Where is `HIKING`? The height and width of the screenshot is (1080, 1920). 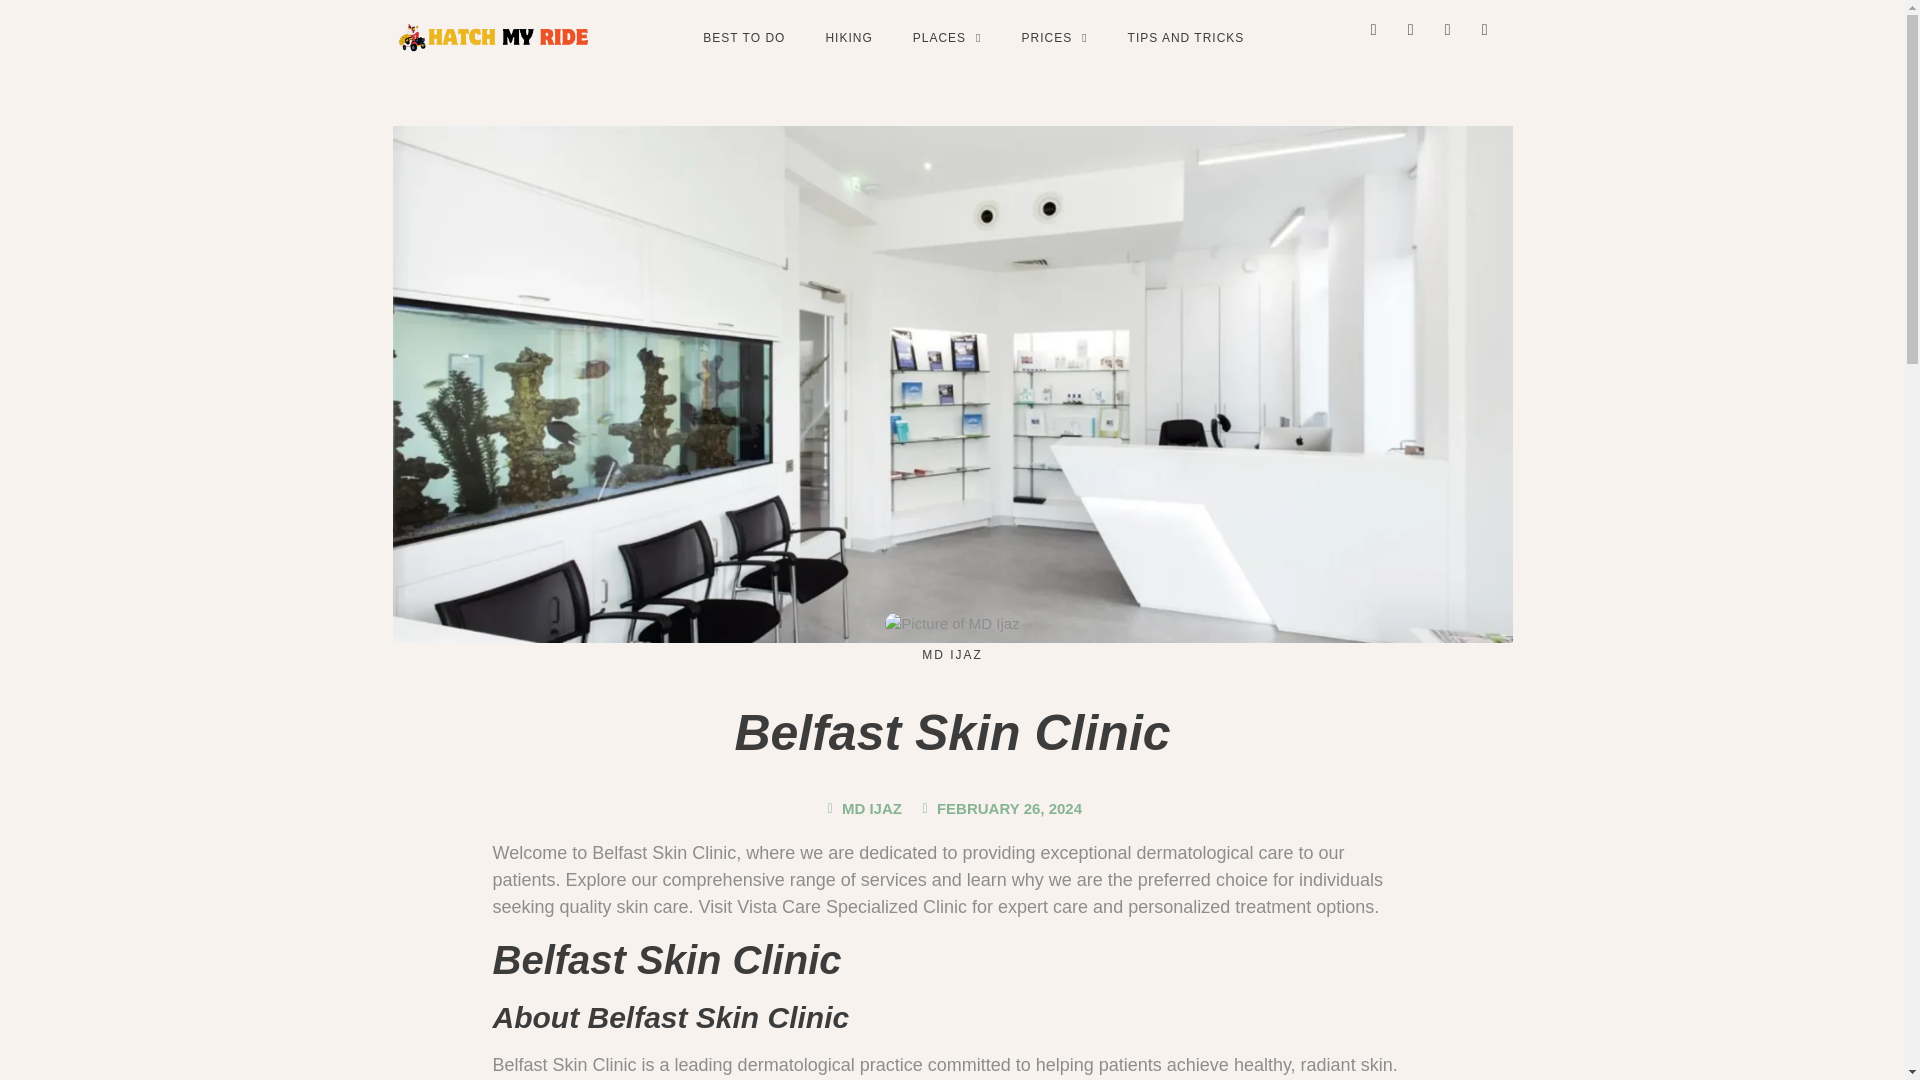
HIKING is located at coordinates (848, 38).